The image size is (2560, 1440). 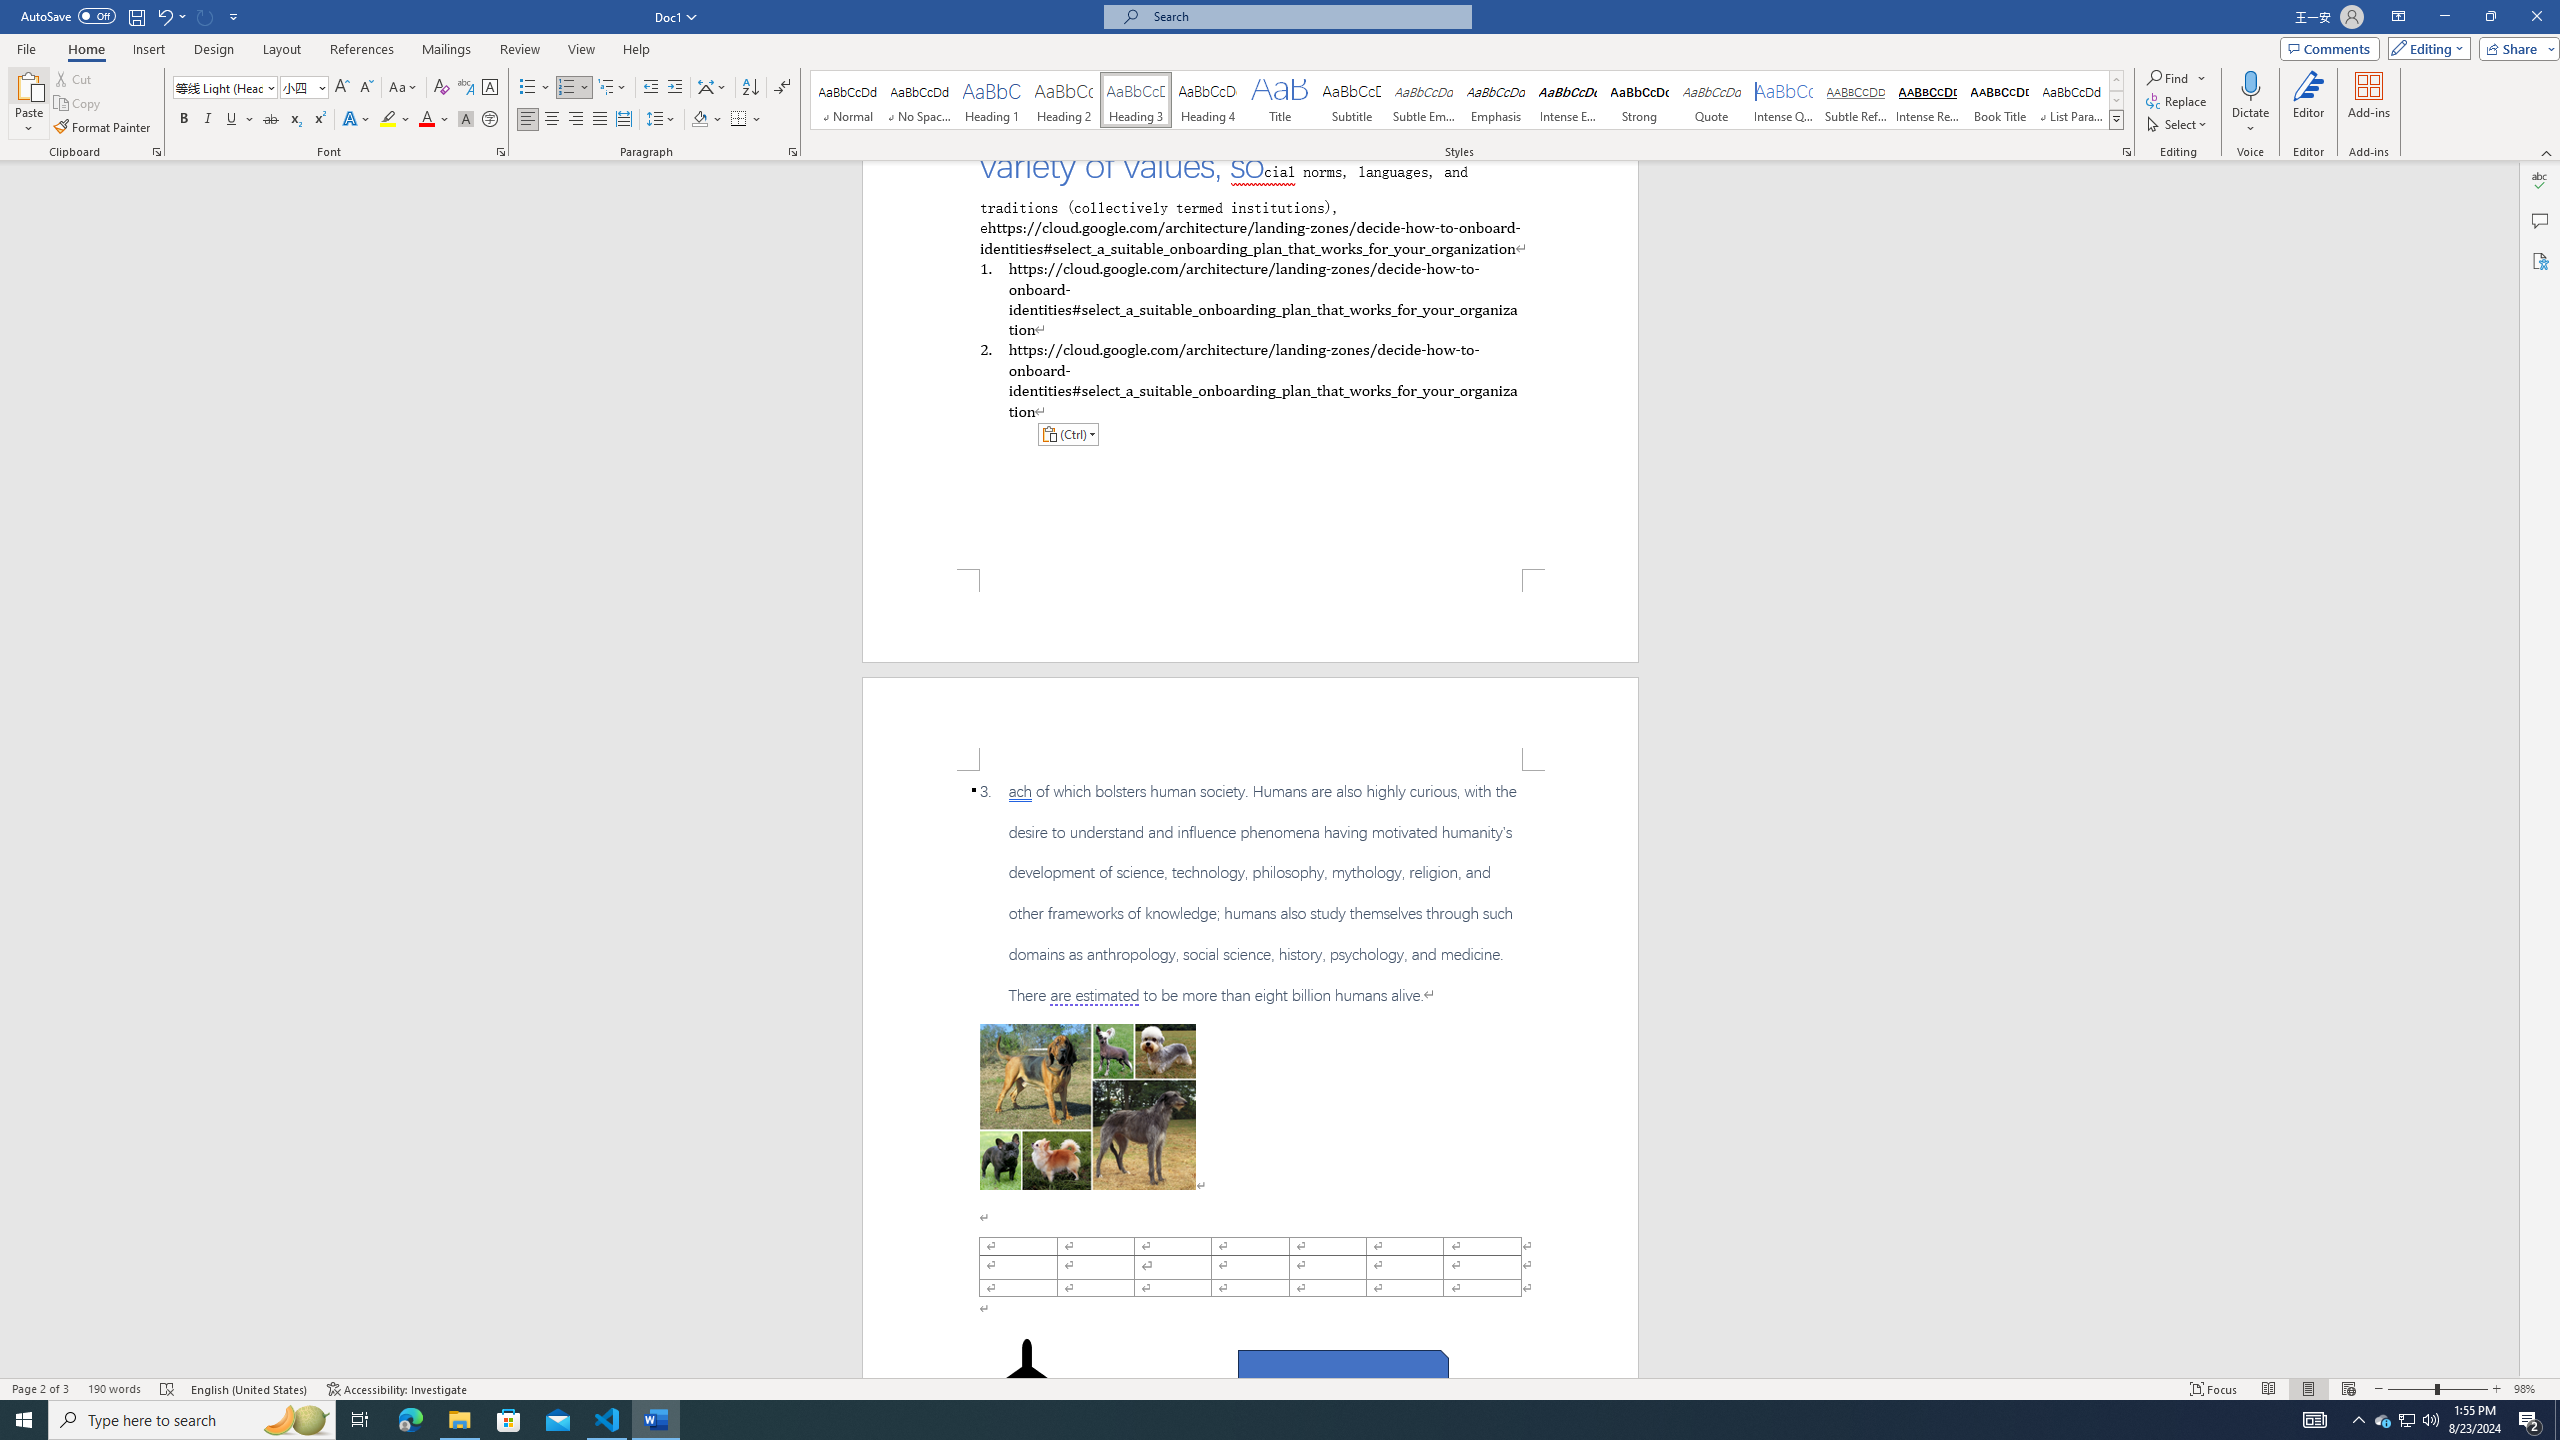 I want to click on Page 1 content, so click(x=1250, y=364).